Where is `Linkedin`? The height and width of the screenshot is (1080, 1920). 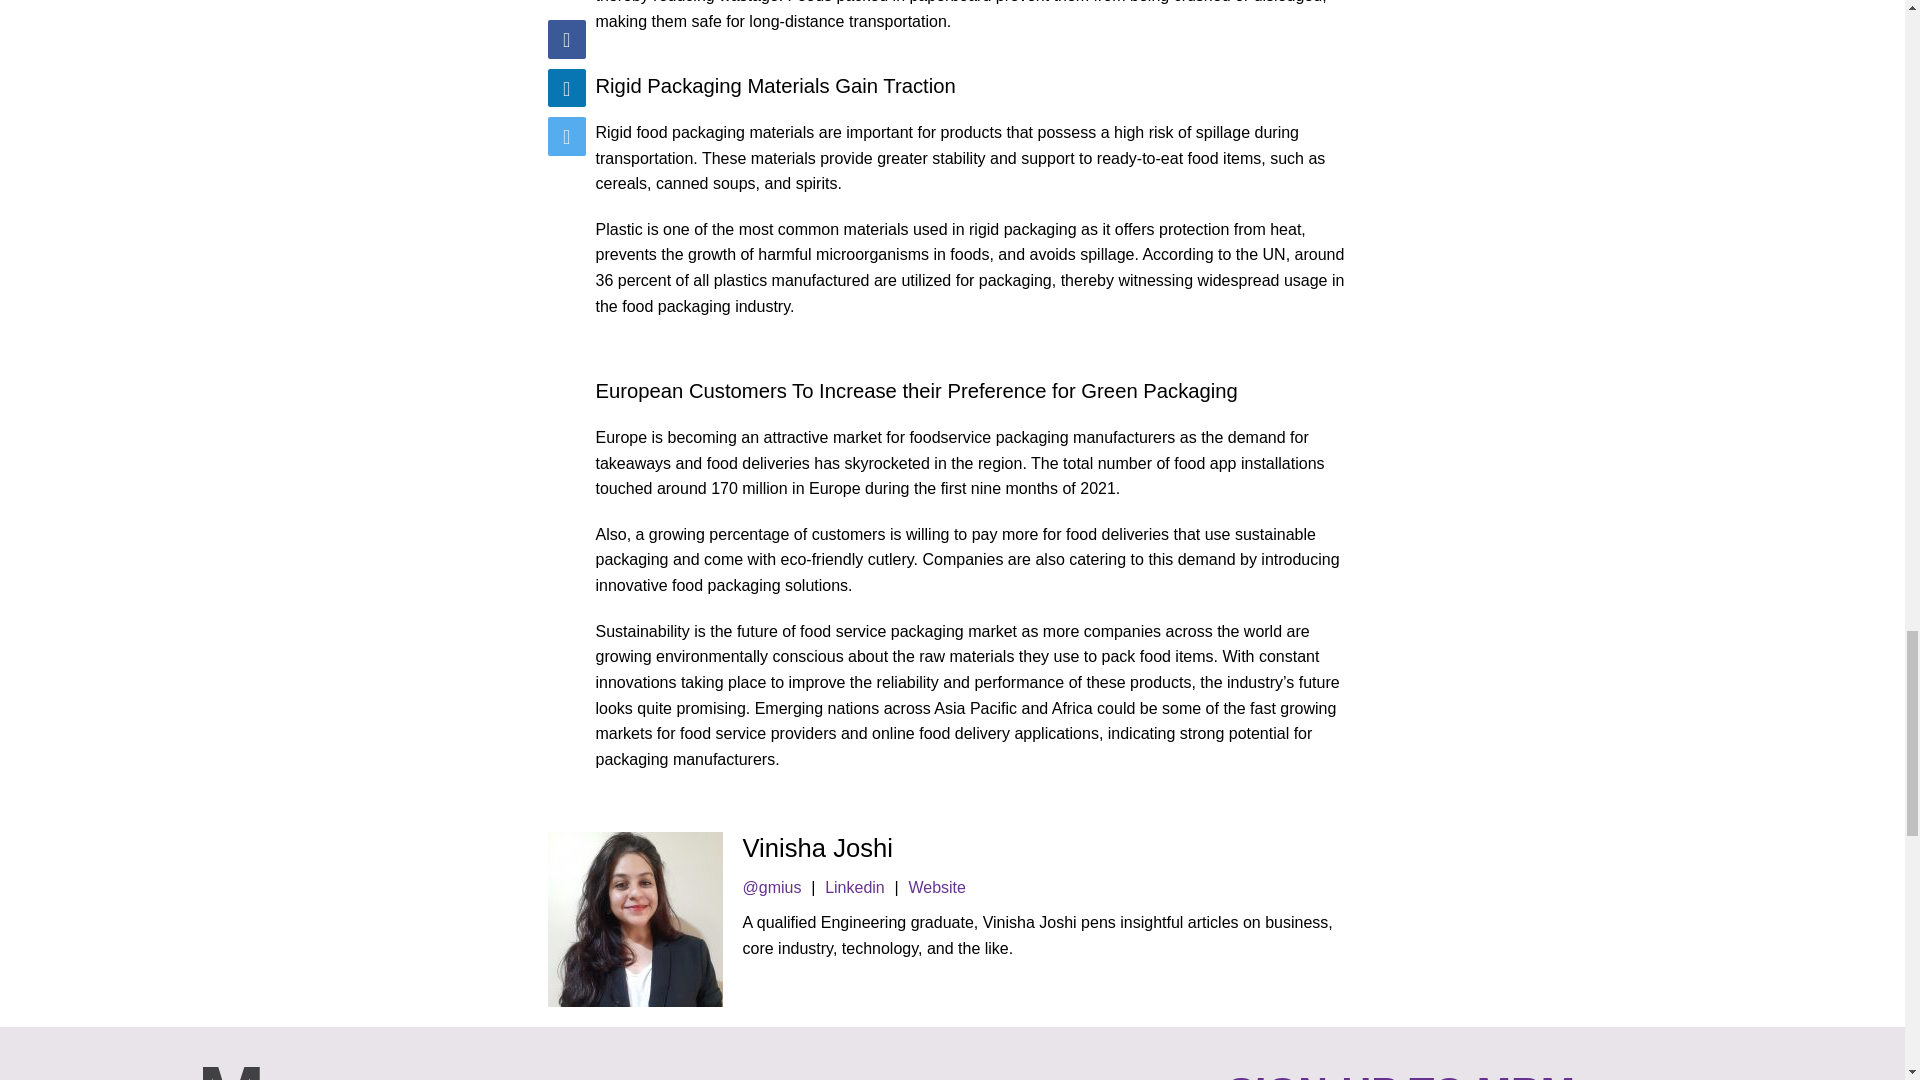 Linkedin is located at coordinates (856, 888).